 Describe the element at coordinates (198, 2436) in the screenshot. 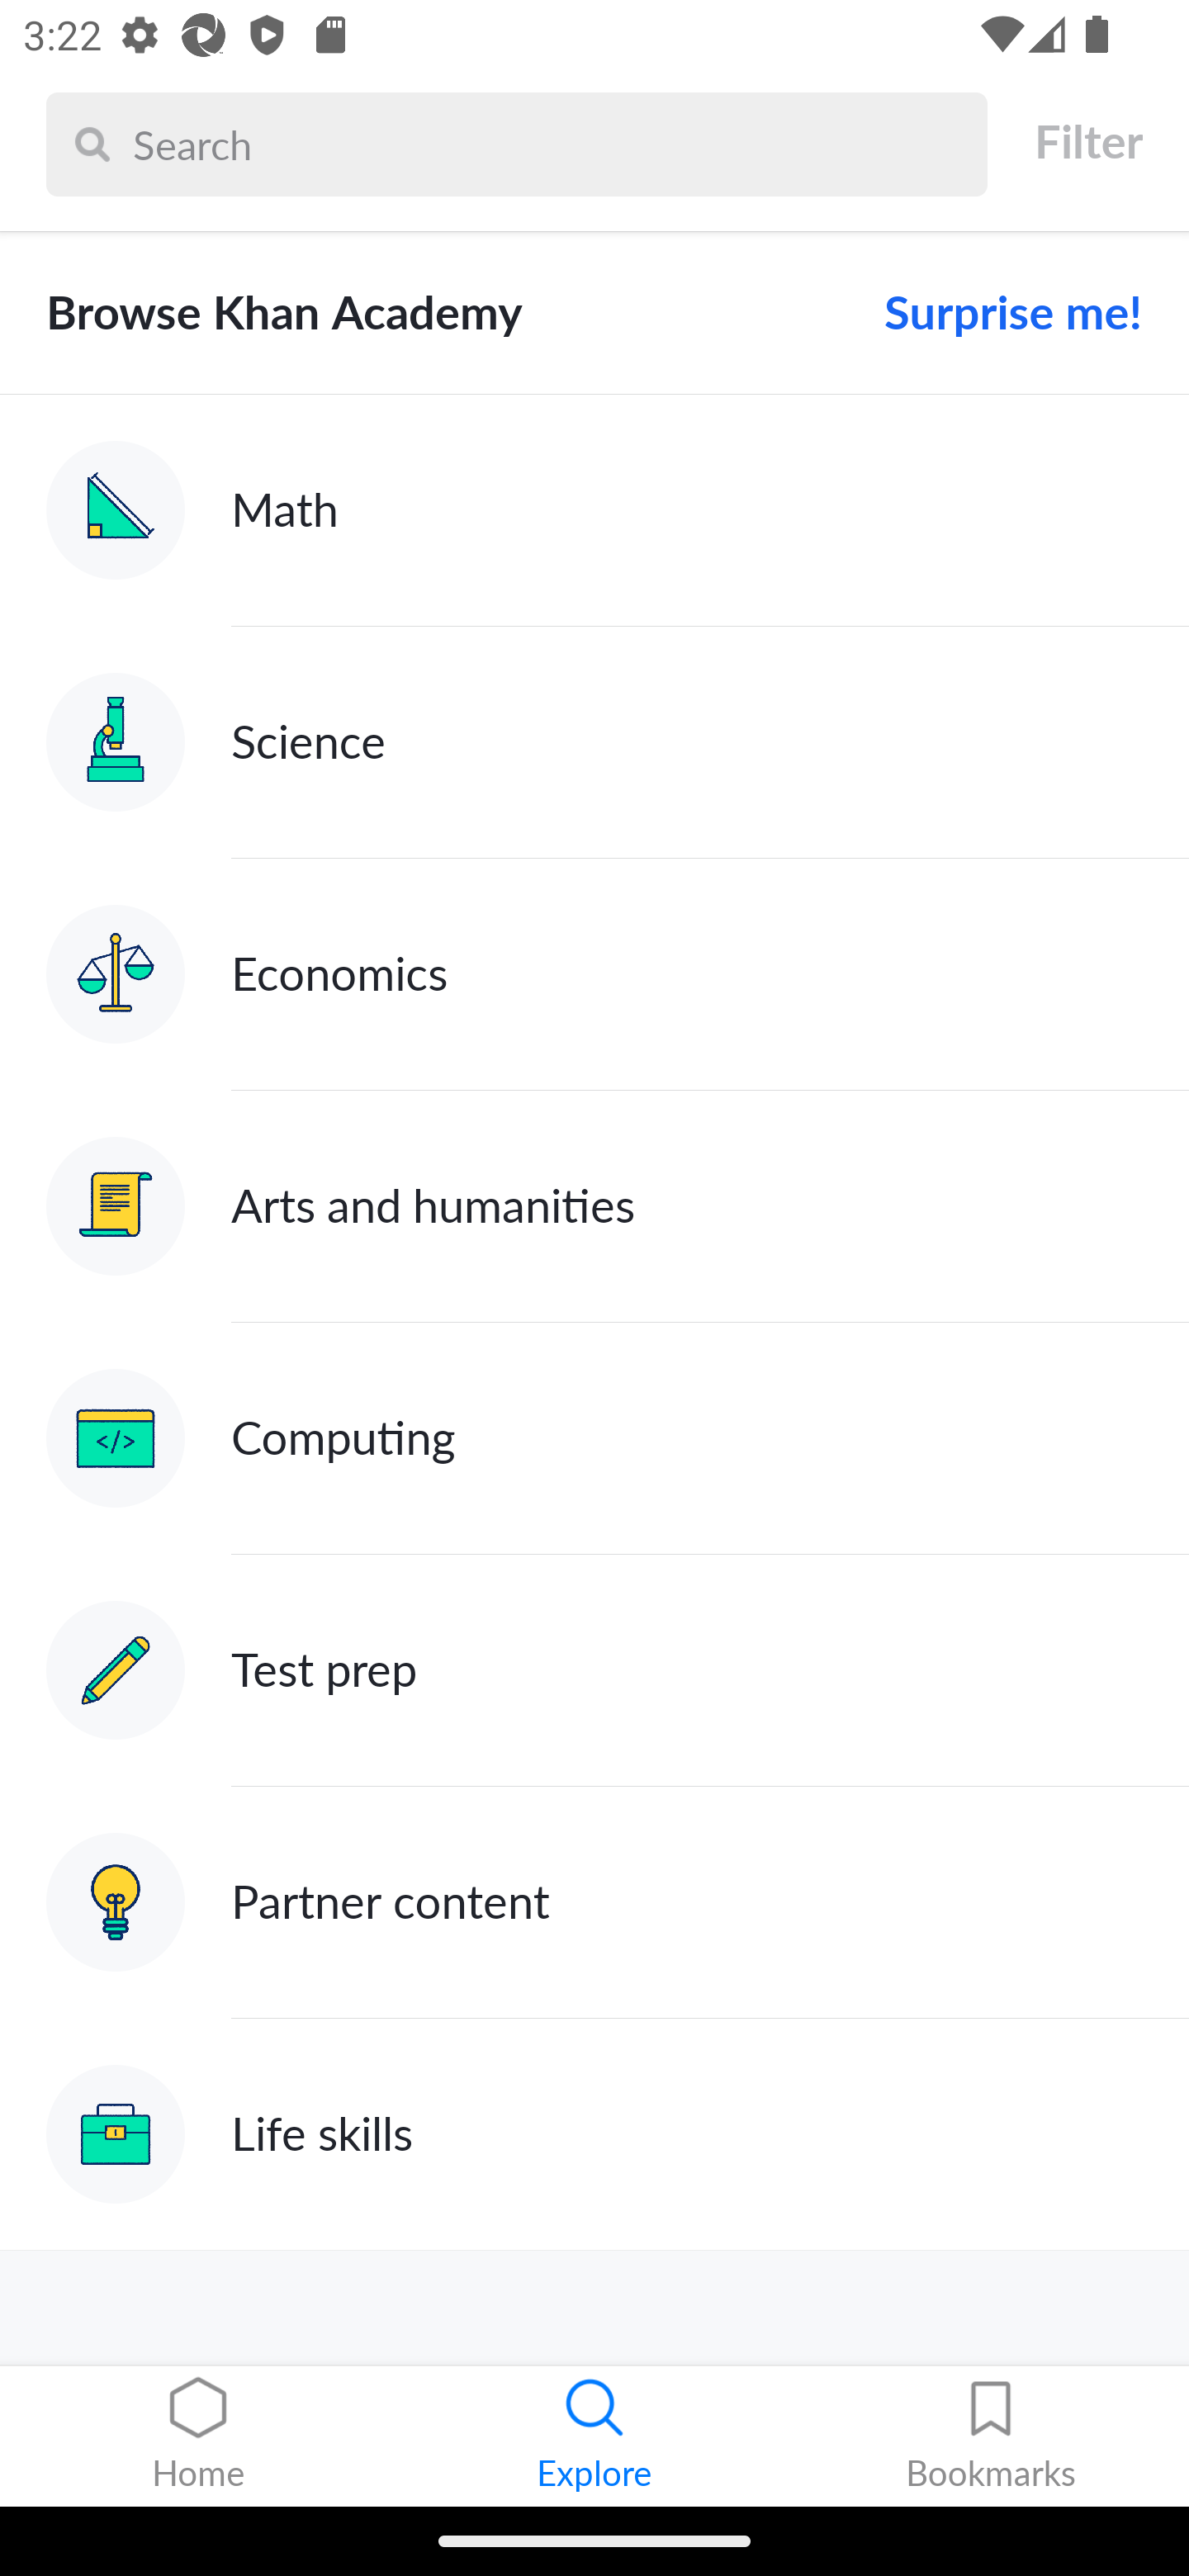

I see `Home` at that location.